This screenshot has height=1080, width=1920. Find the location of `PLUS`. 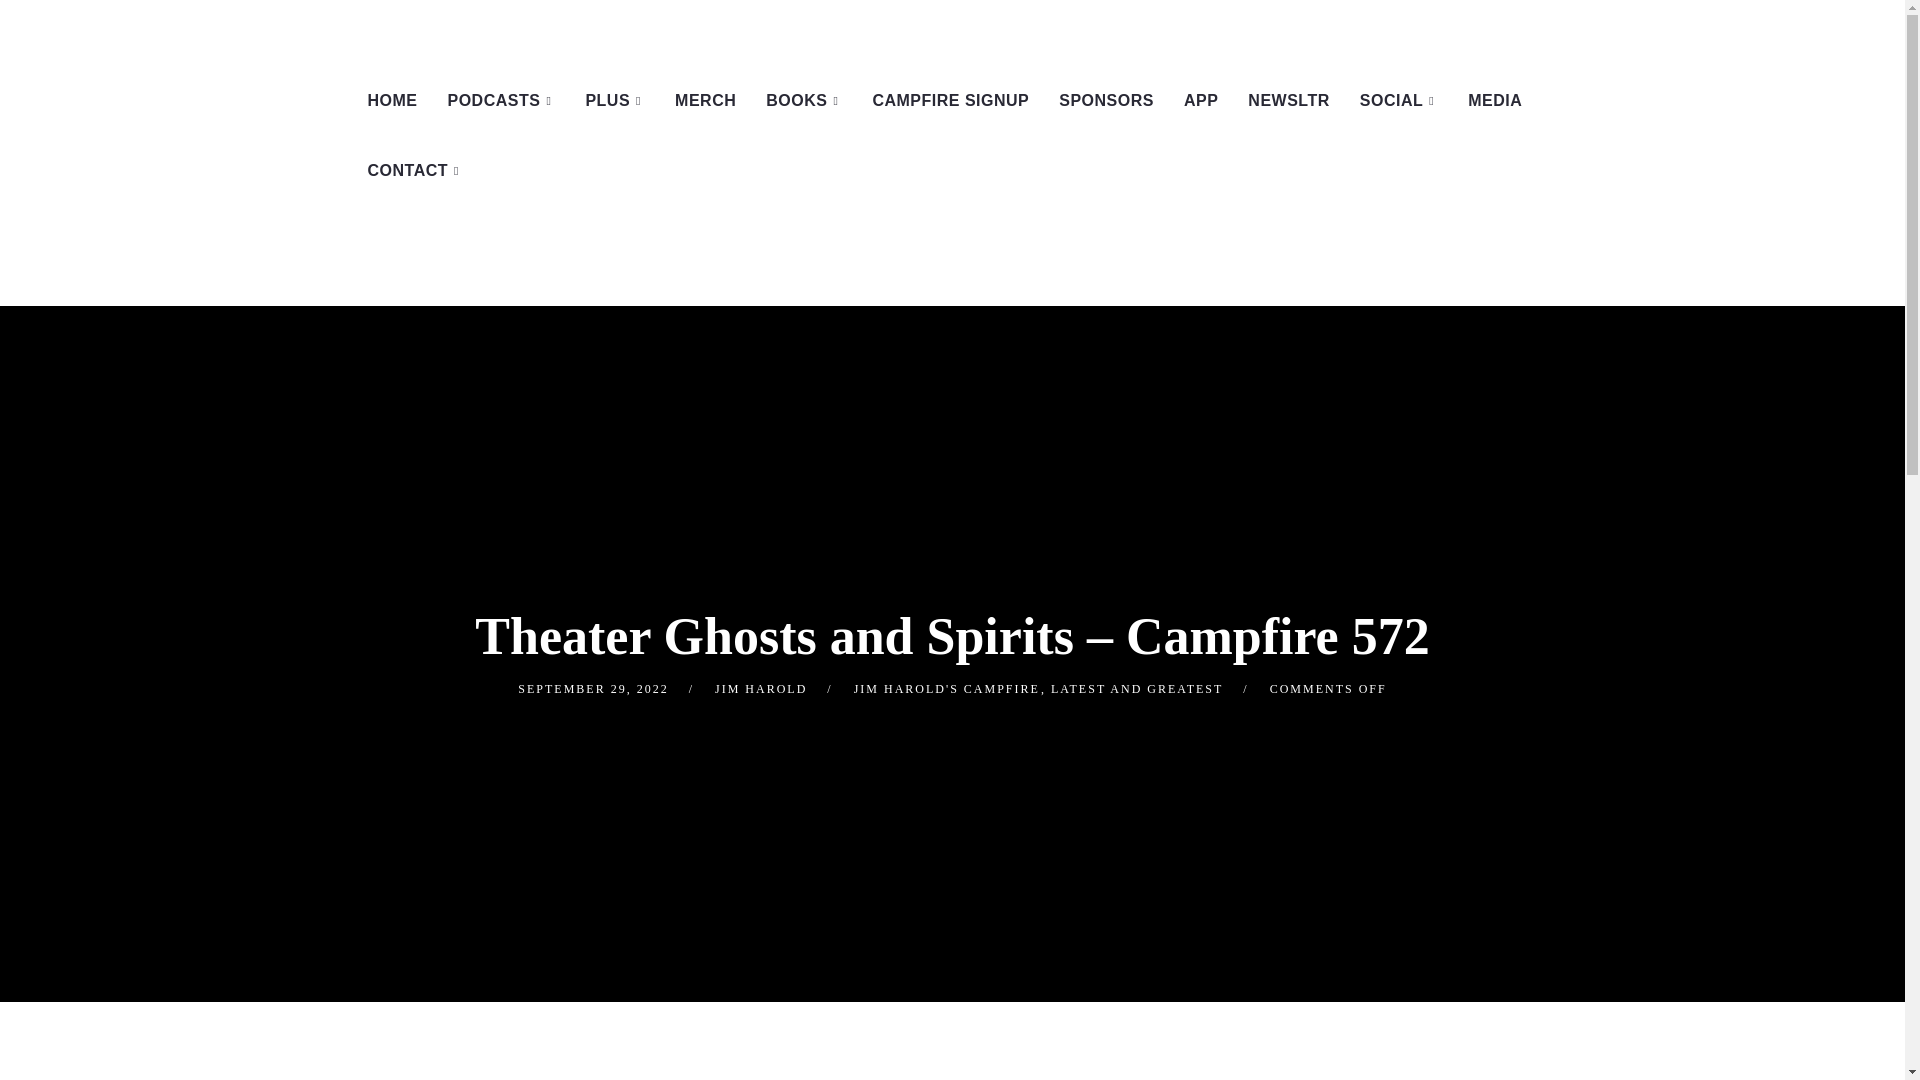

PLUS is located at coordinates (615, 100).